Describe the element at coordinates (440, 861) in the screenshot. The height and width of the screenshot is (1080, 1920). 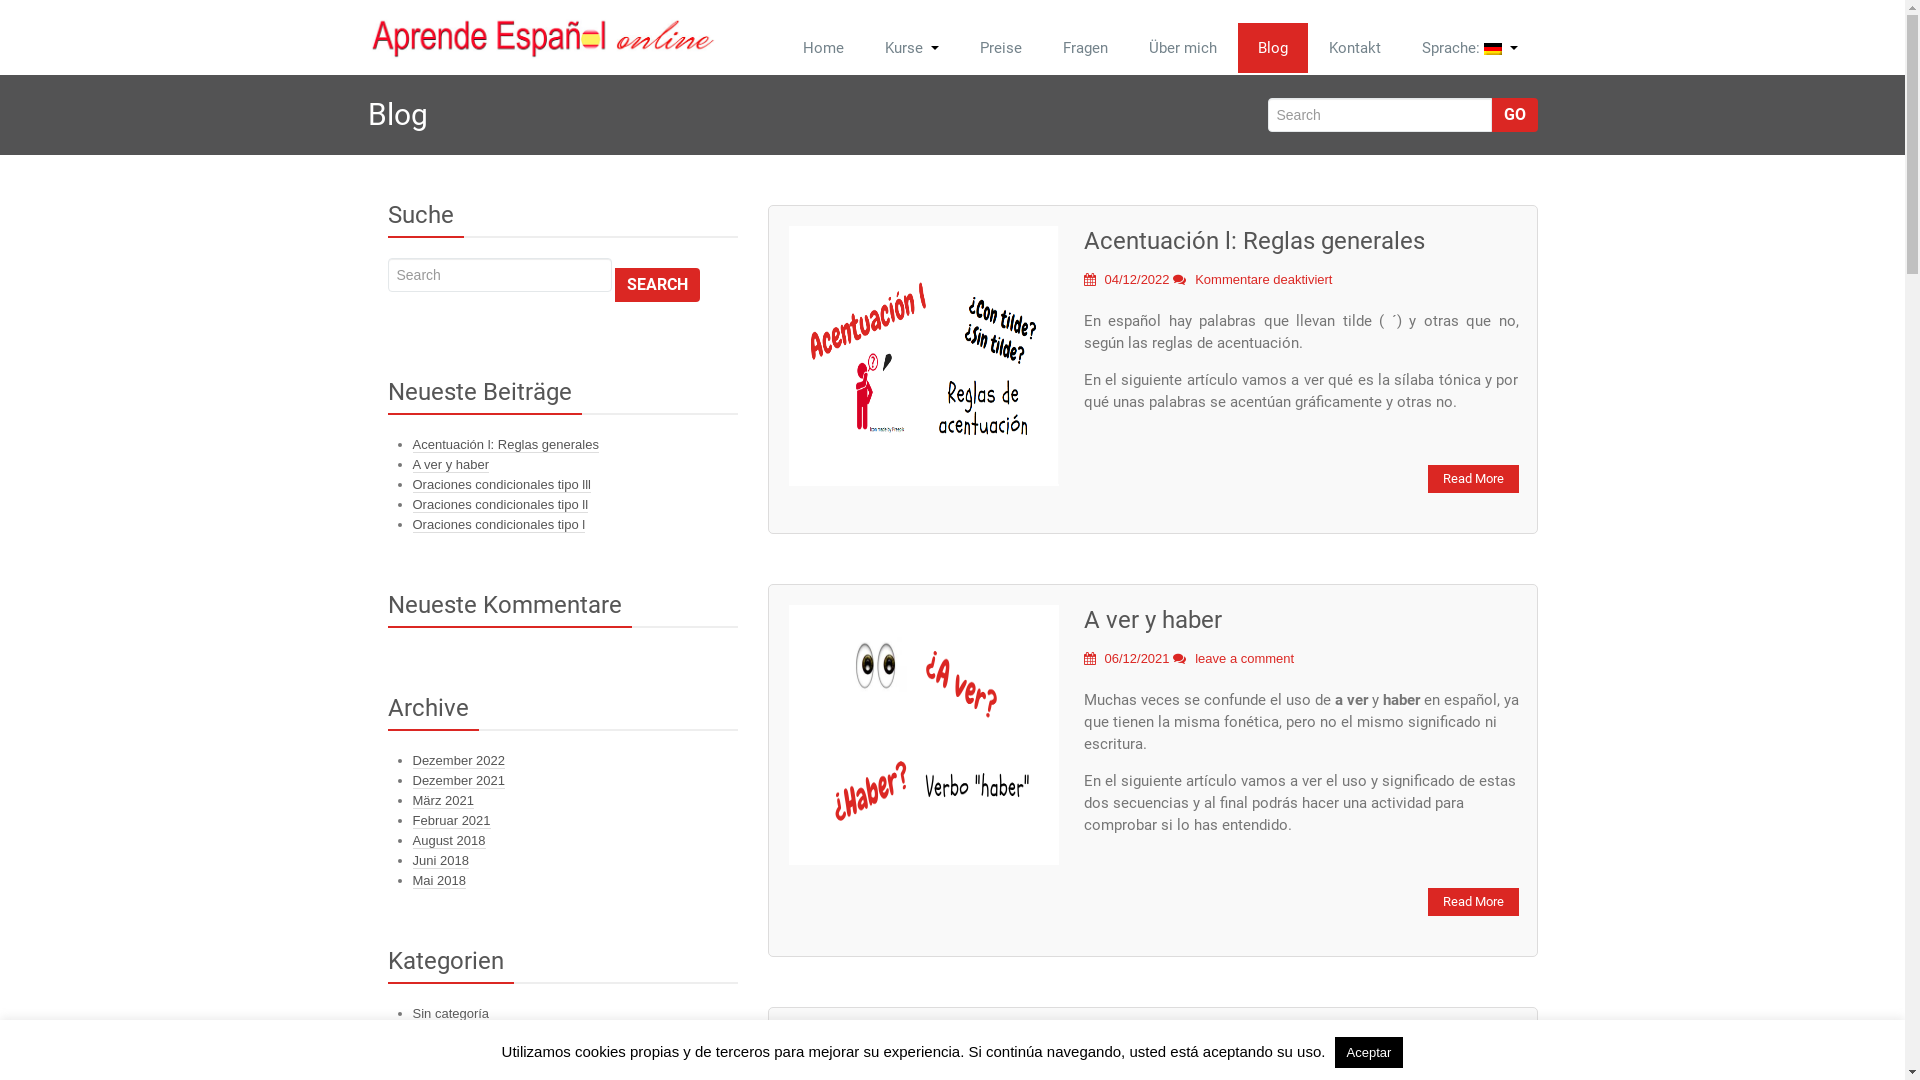
I see `Juni 2018` at that location.